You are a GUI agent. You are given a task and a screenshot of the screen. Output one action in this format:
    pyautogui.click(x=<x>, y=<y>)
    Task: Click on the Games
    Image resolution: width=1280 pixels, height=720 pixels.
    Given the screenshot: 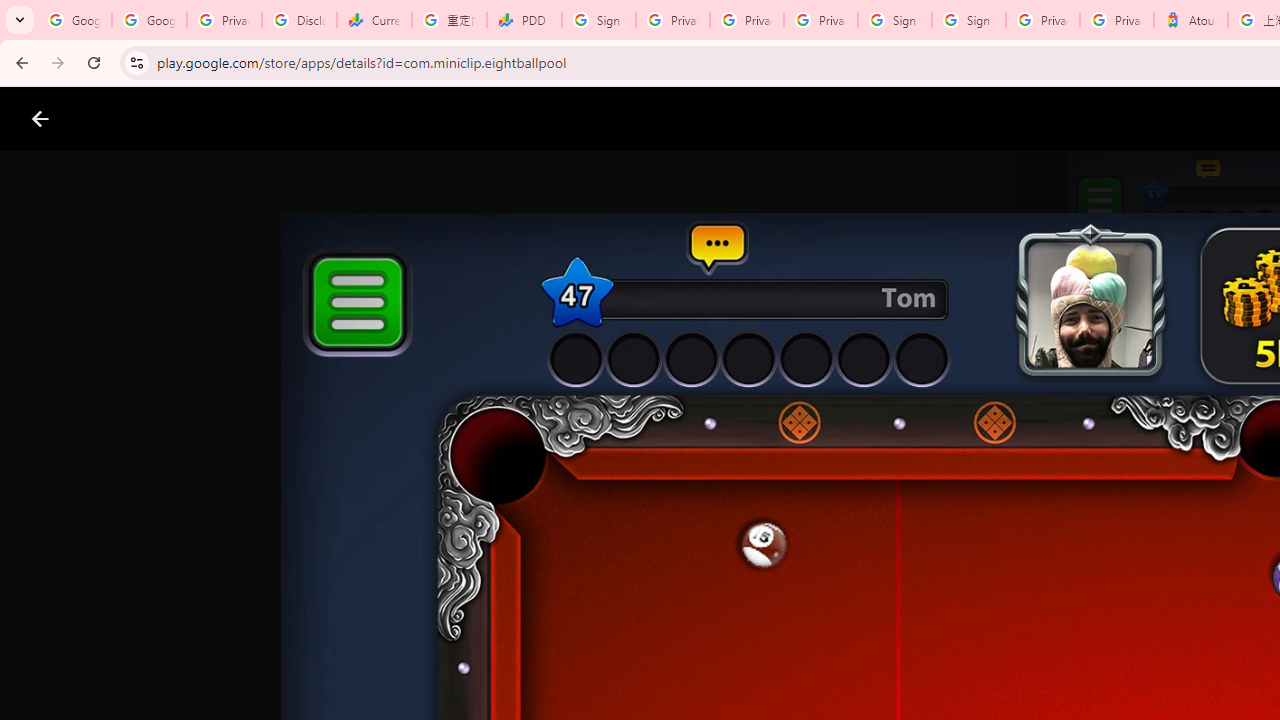 What is the action you would take?
    pyautogui.click(x=248, y=119)
    